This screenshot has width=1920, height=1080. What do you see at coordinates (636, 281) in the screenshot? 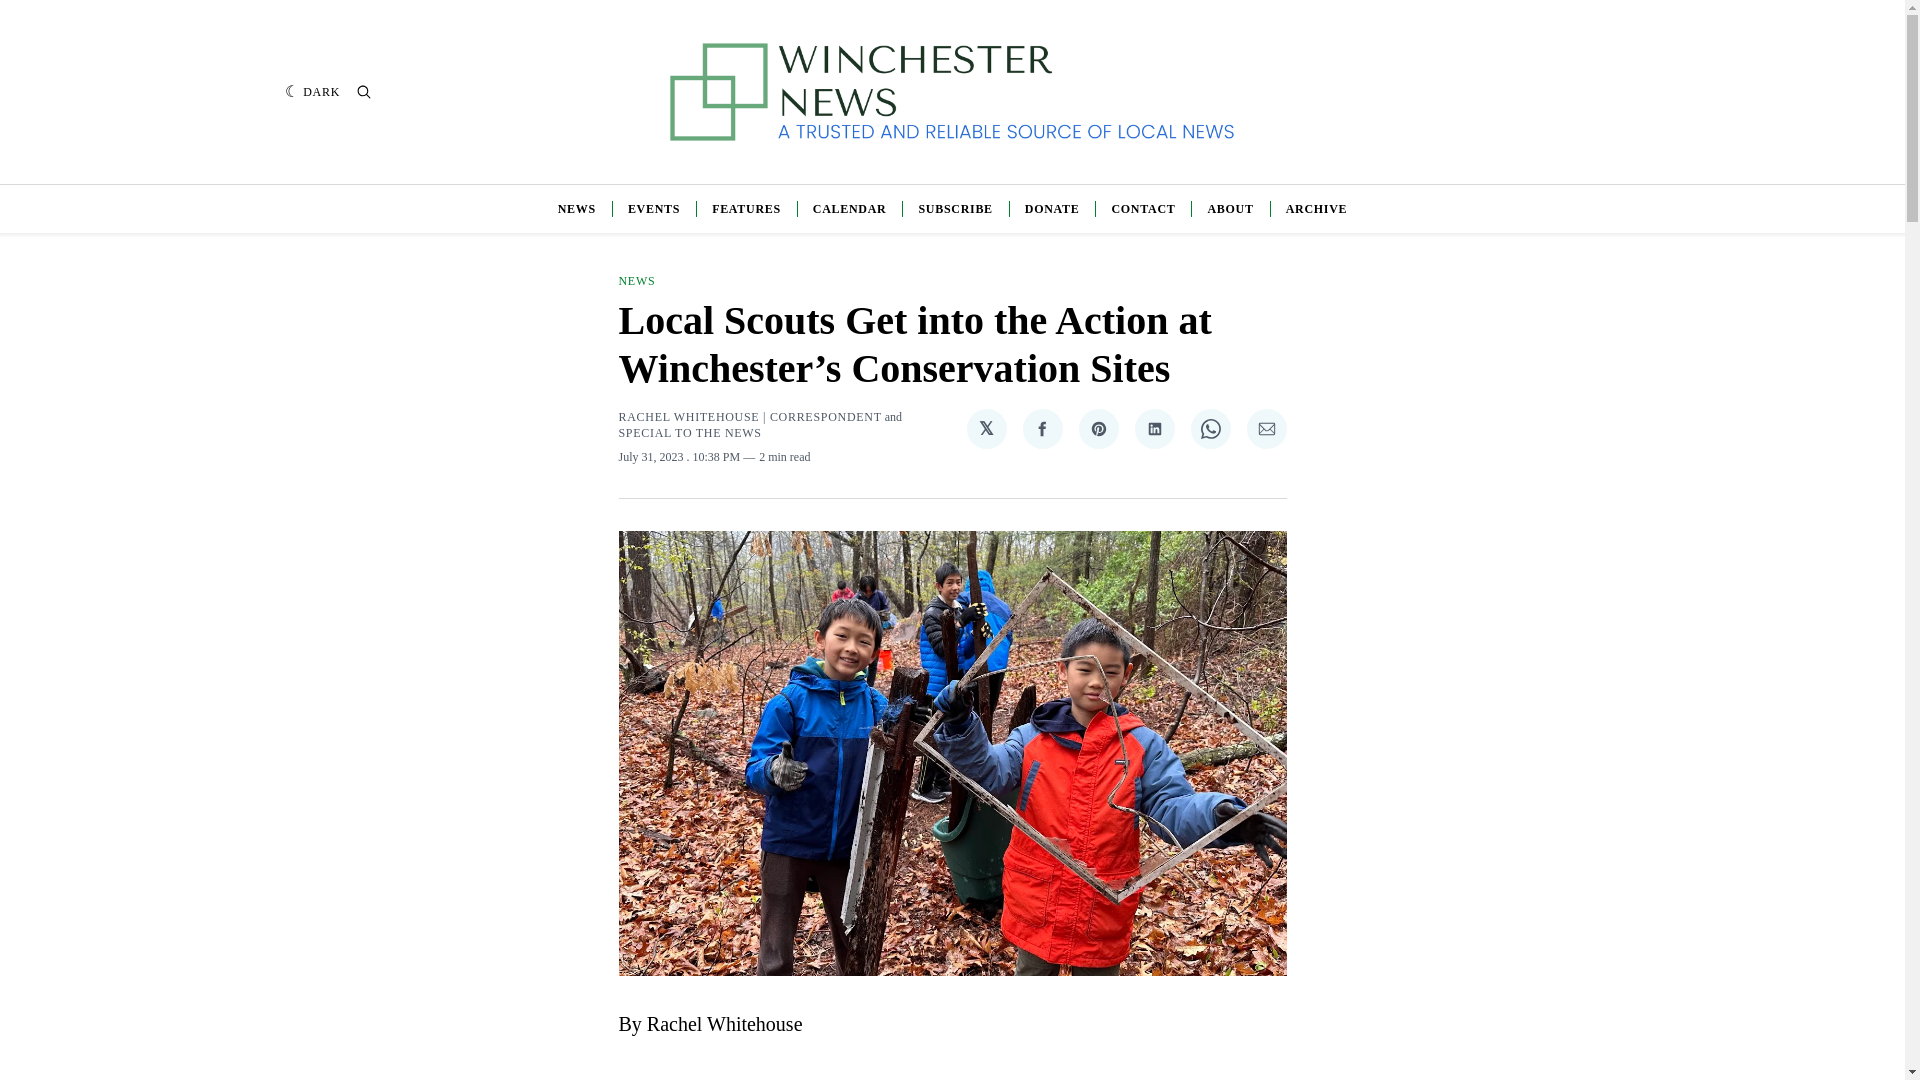
I see `NEWS` at bounding box center [636, 281].